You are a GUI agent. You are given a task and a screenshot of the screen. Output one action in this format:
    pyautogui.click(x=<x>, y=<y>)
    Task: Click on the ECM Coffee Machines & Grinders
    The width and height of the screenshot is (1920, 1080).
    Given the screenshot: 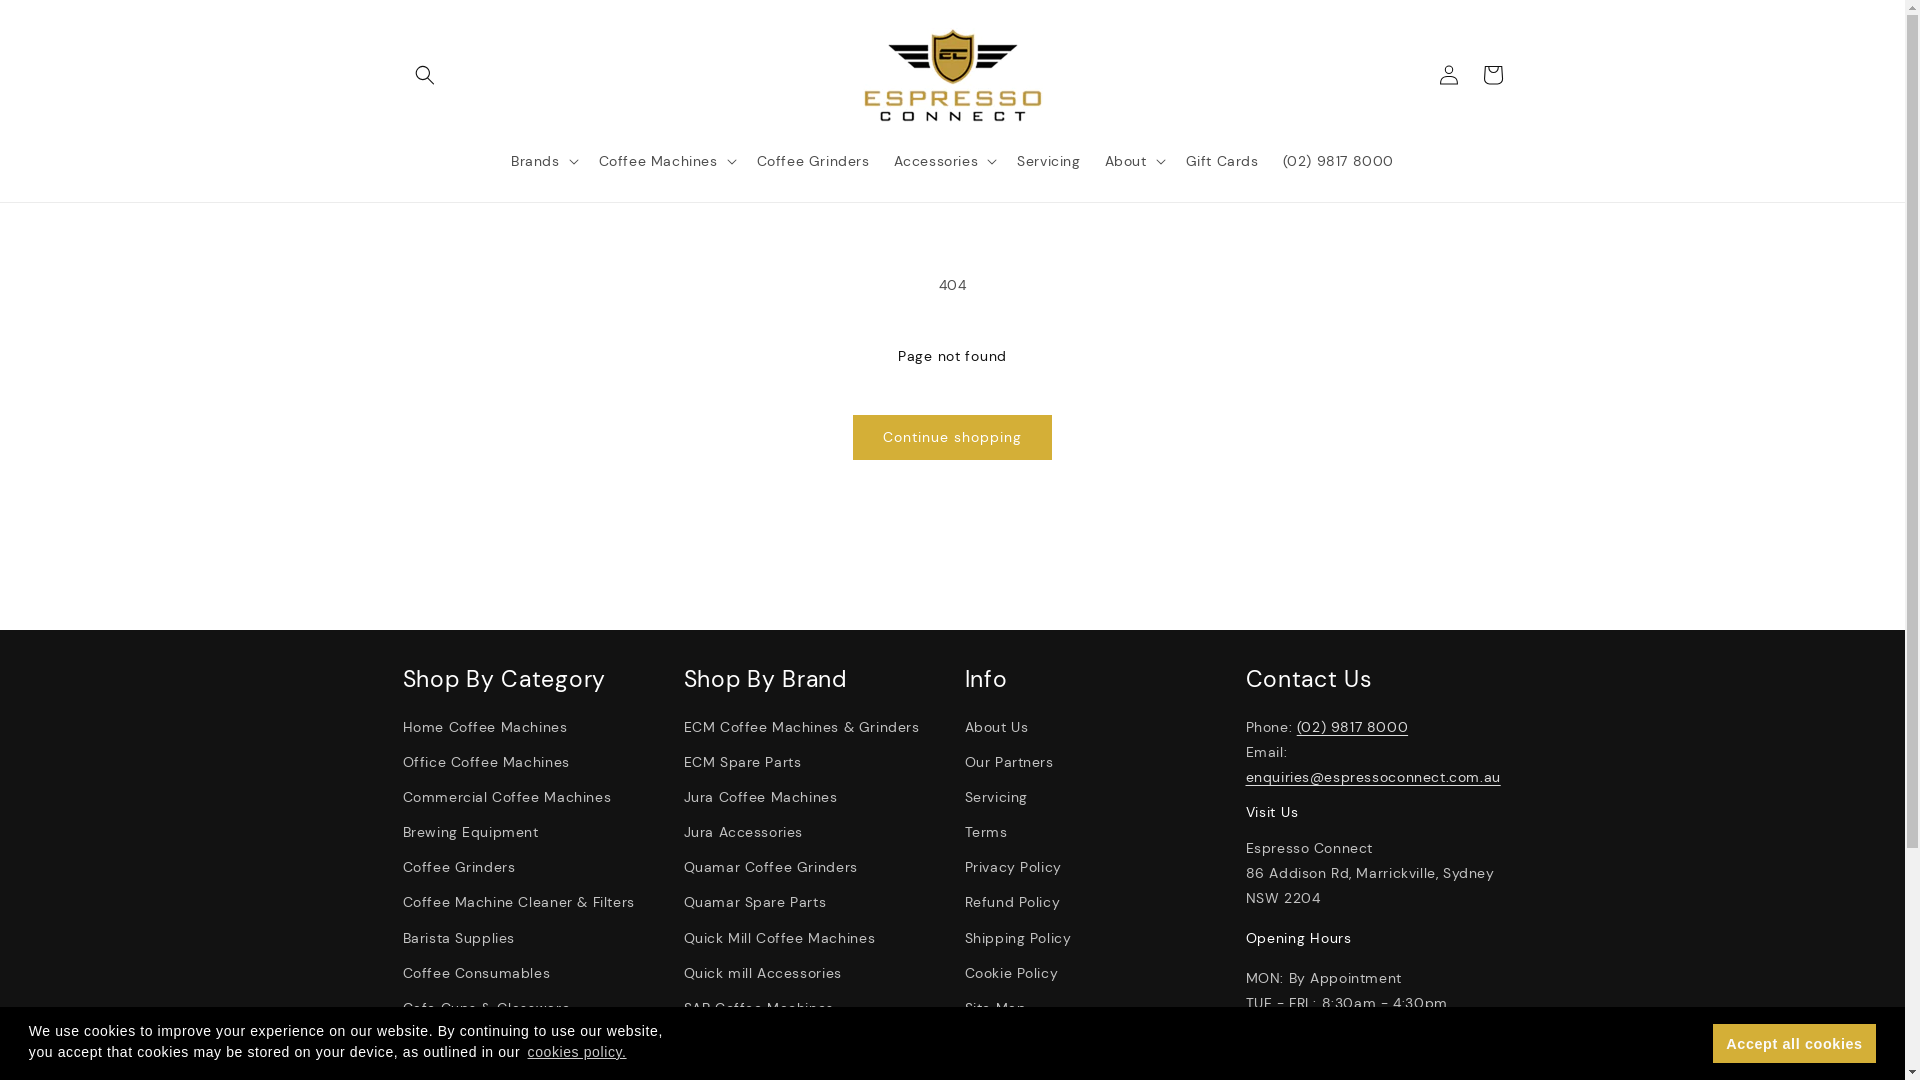 What is the action you would take?
    pyautogui.click(x=802, y=729)
    